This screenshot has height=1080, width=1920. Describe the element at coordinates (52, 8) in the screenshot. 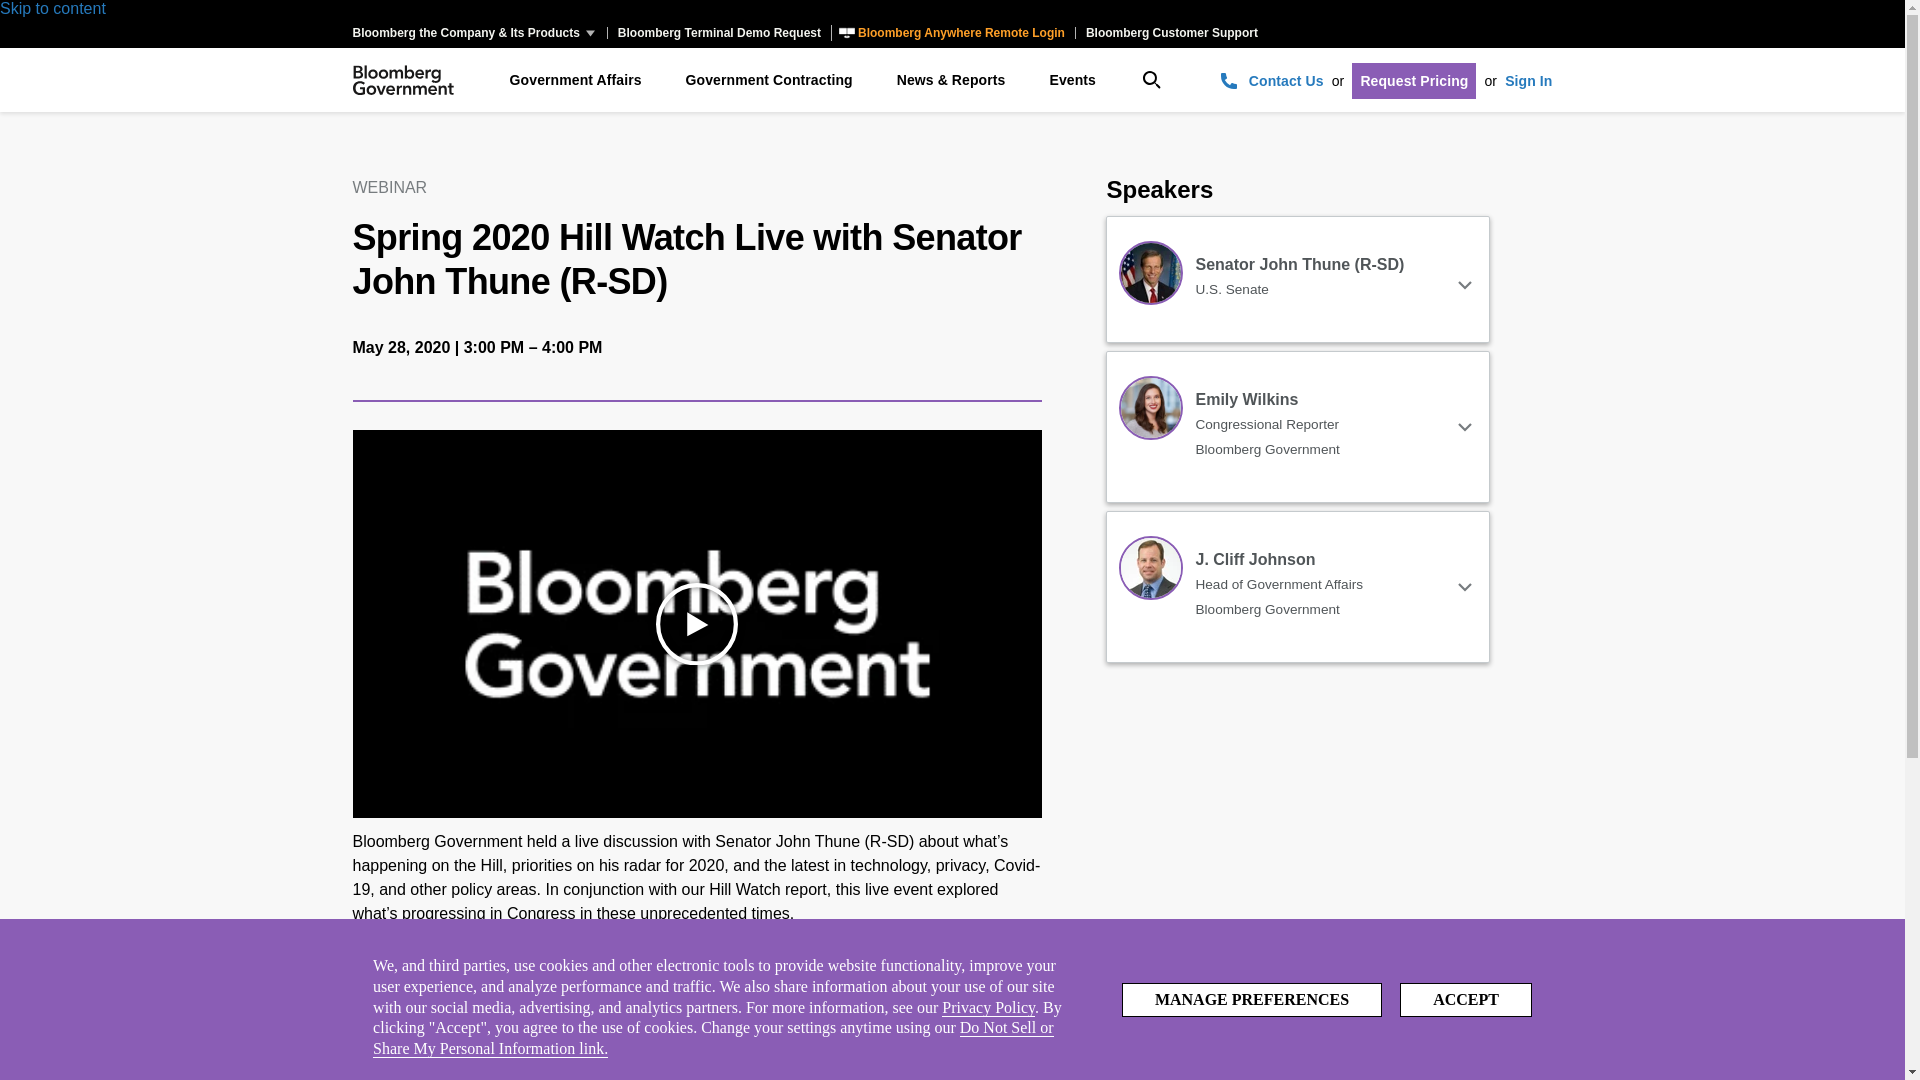

I see `Skip to content` at that location.